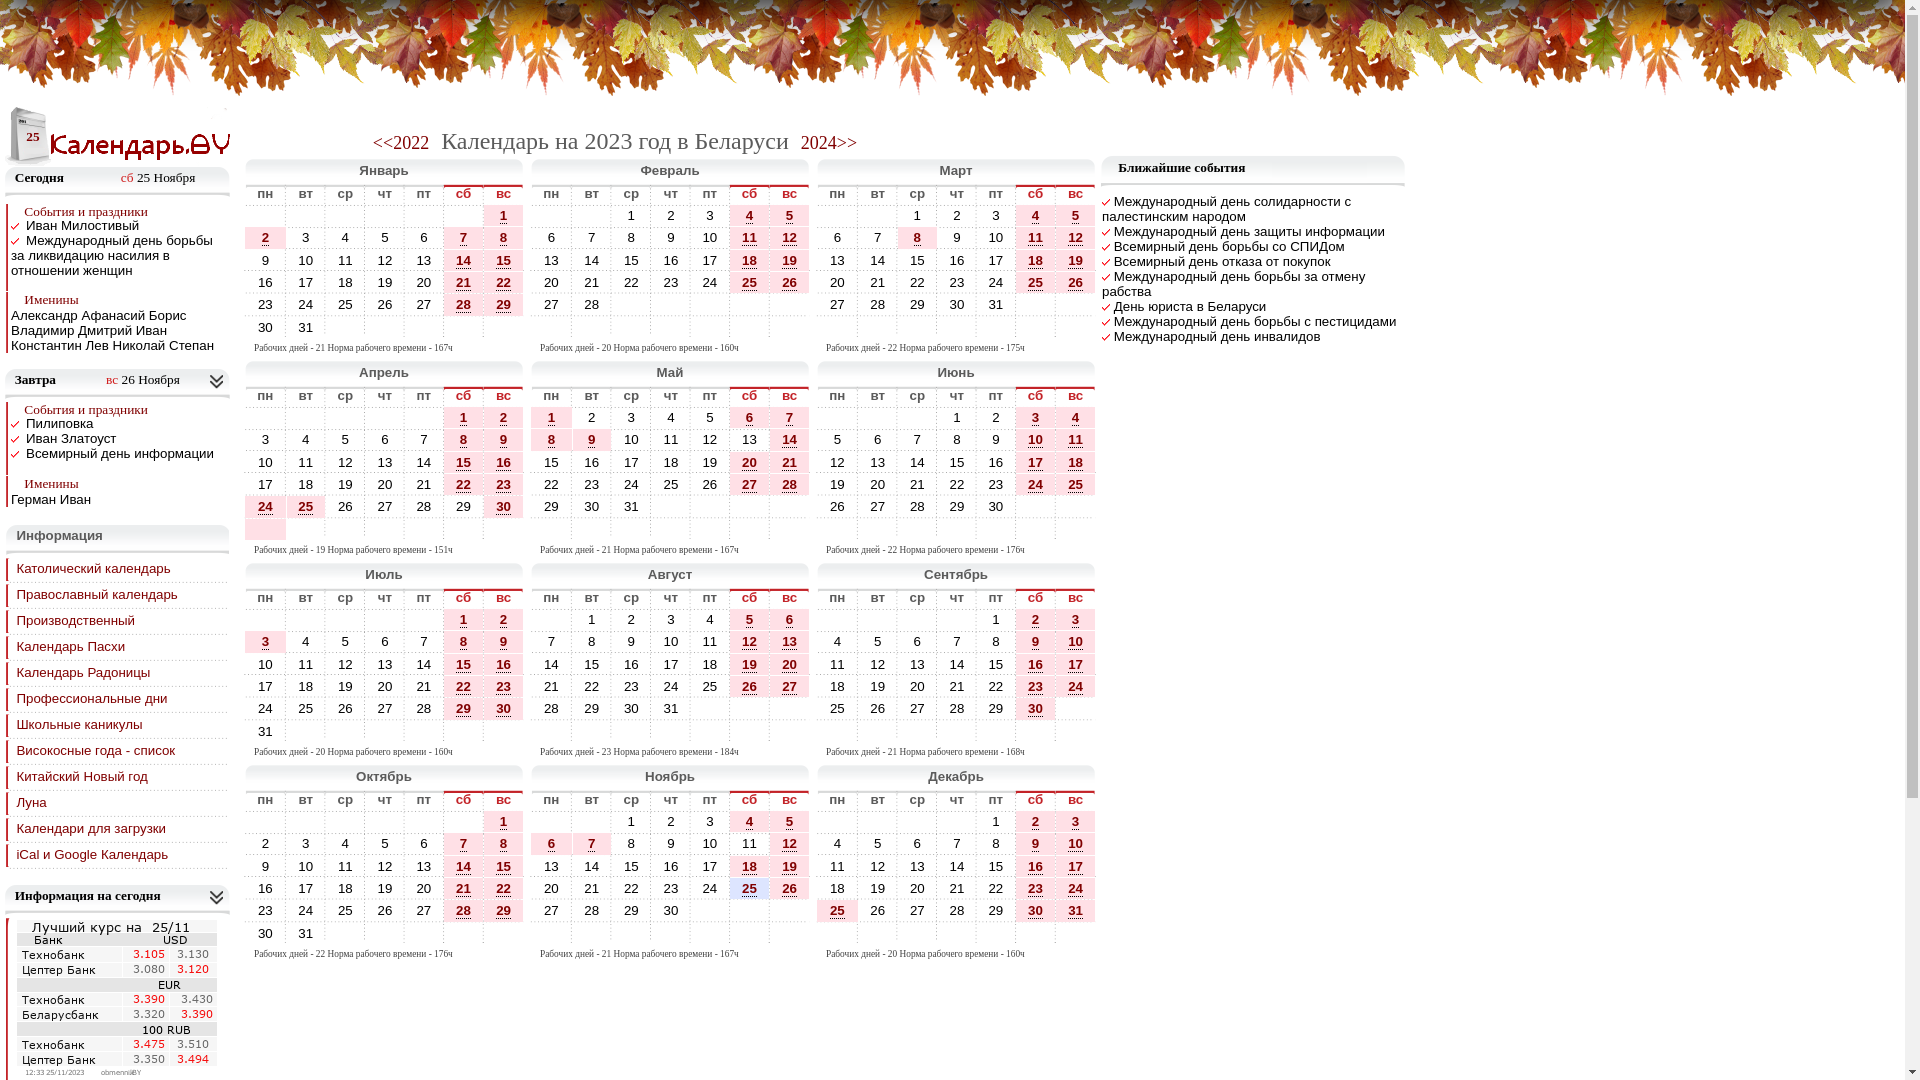  What do you see at coordinates (790, 867) in the screenshot?
I see `19` at bounding box center [790, 867].